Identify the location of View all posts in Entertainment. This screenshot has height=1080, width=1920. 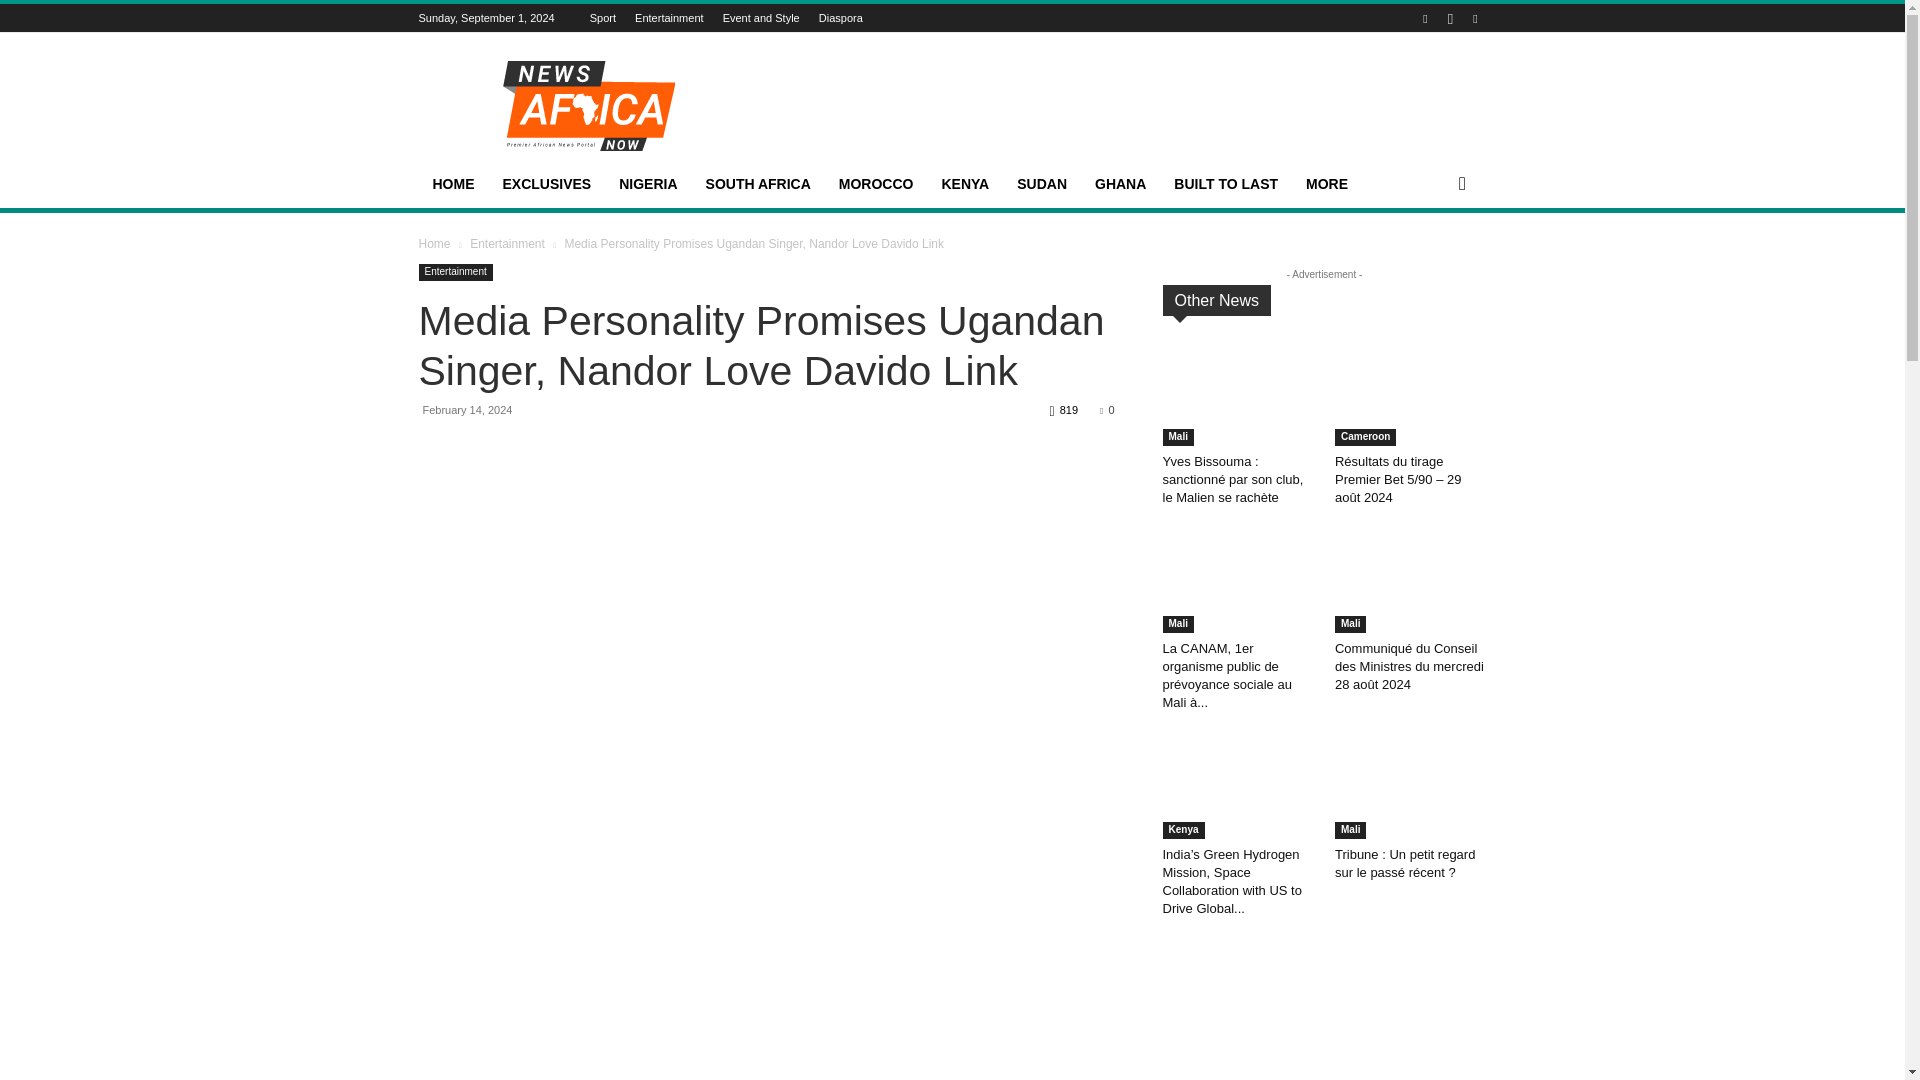
(508, 243).